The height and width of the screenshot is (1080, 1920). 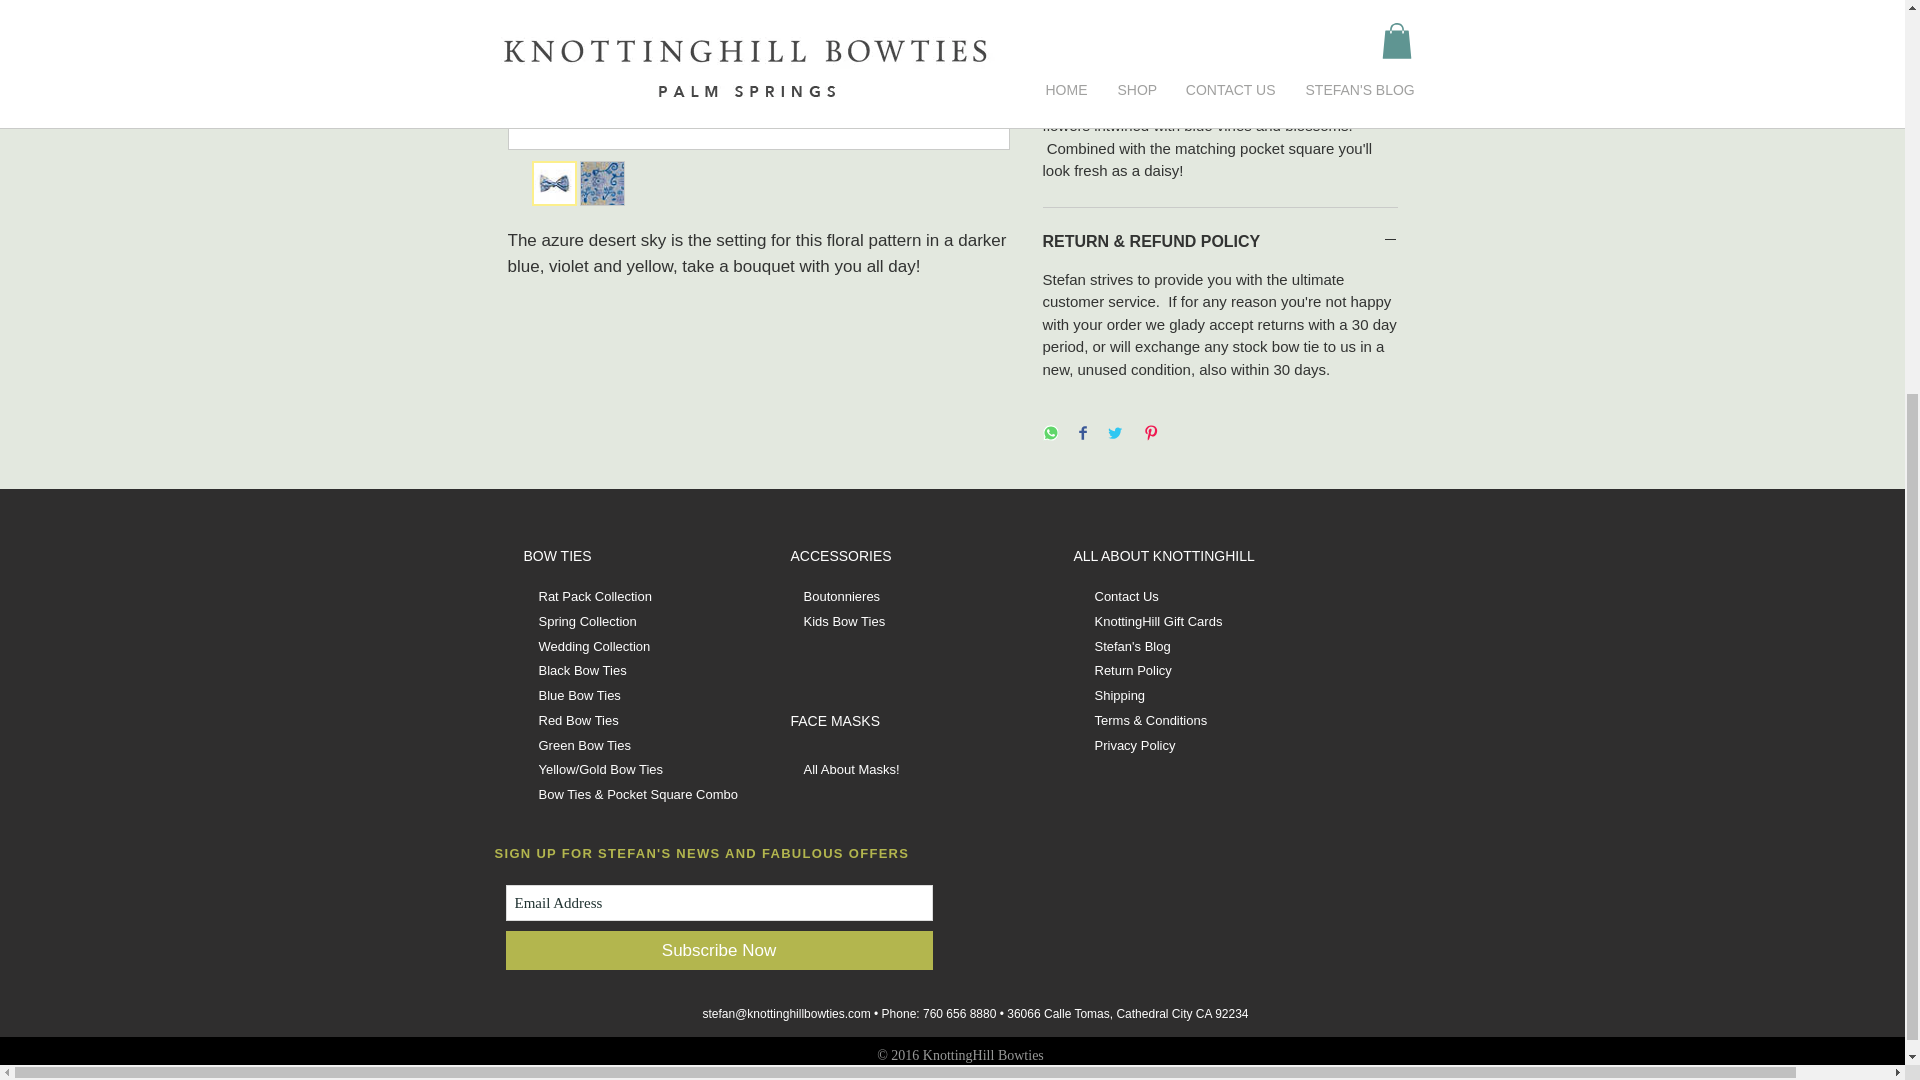 I want to click on Blue Bow Ties, so click(x=578, y=695).